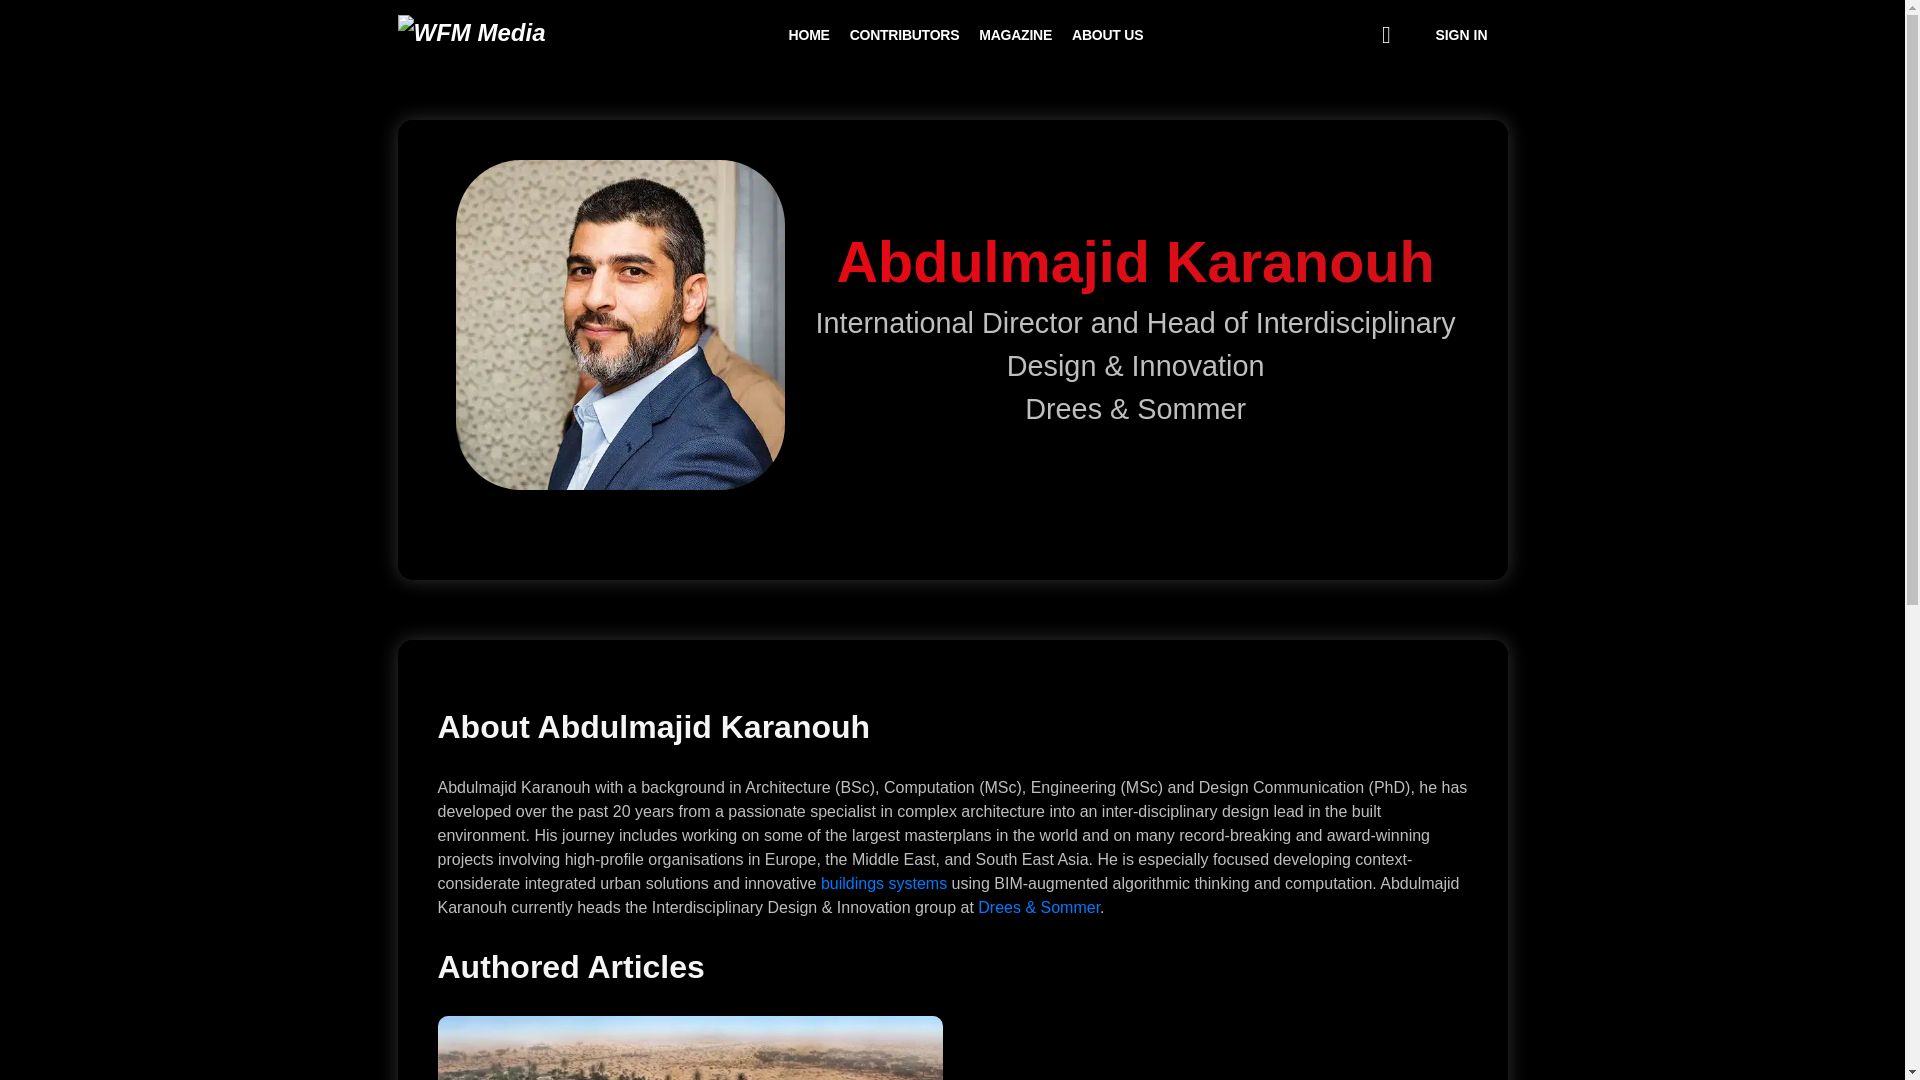 The width and height of the screenshot is (1920, 1080). Describe the element at coordinates (884, 883) in the screenshot. I see `buildings systems` at that location.